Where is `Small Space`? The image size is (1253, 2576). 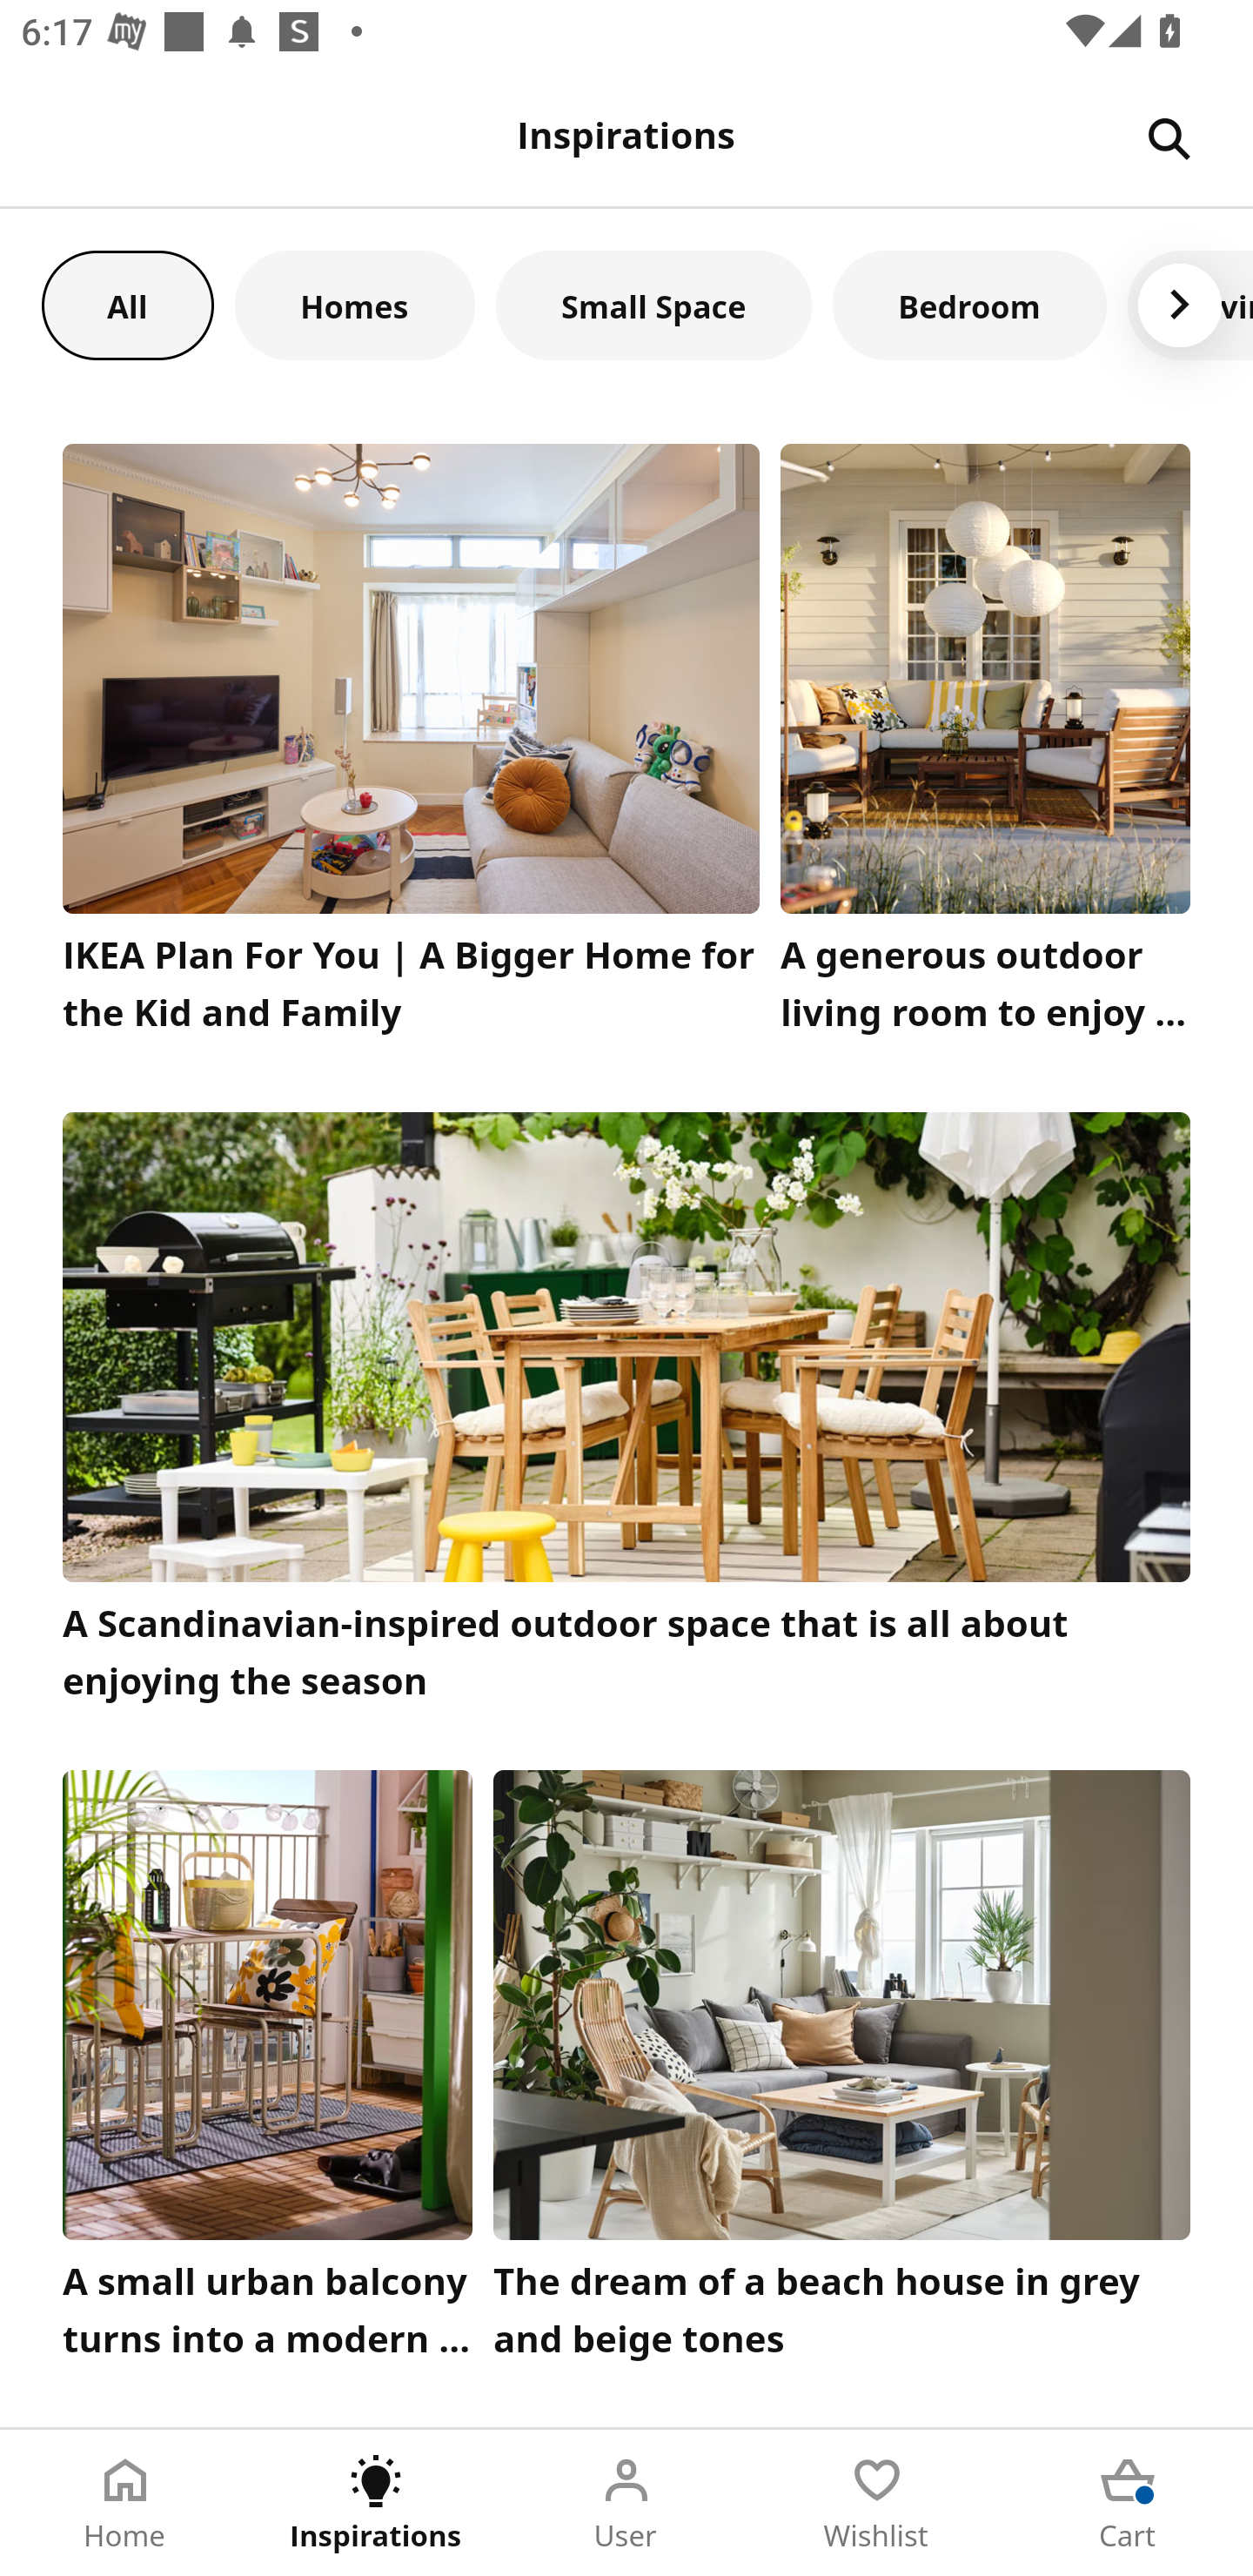 Small Space is located at coordinates (654, 305).